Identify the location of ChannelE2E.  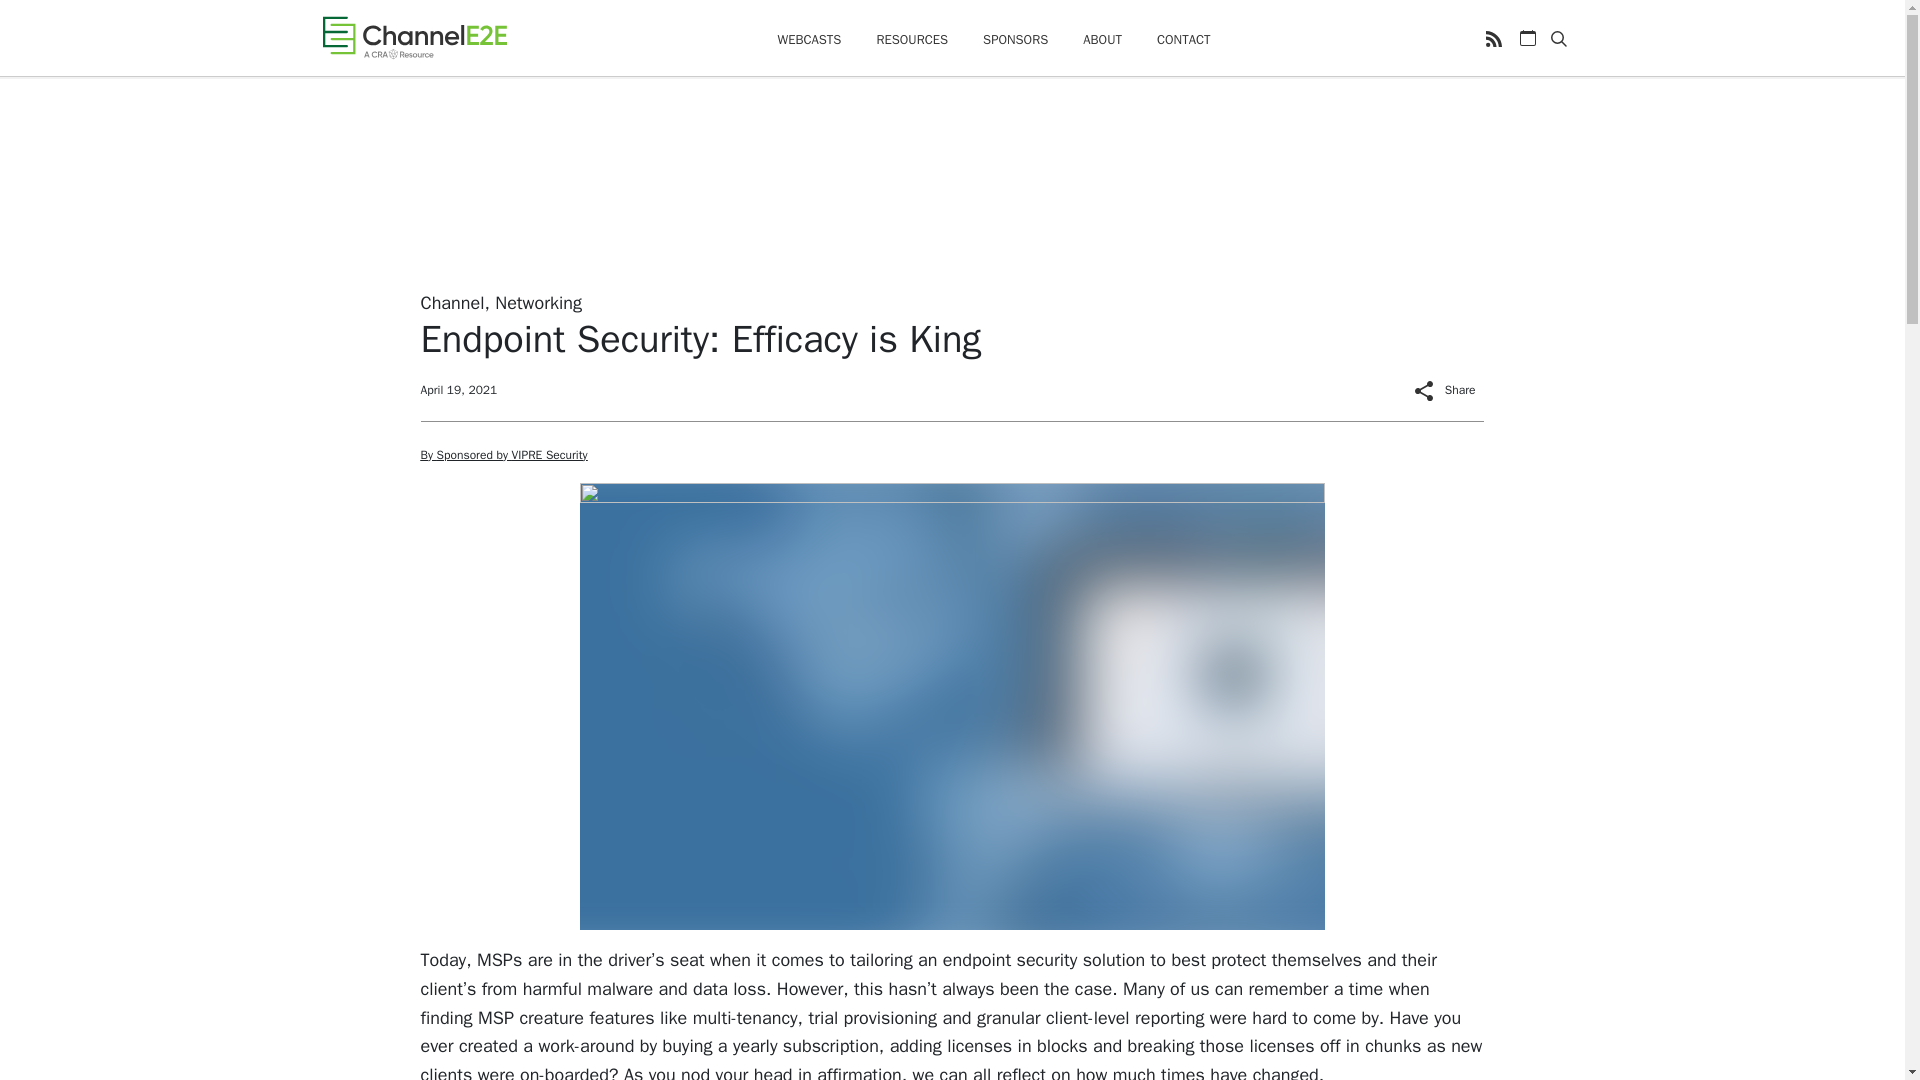
(414, 37).